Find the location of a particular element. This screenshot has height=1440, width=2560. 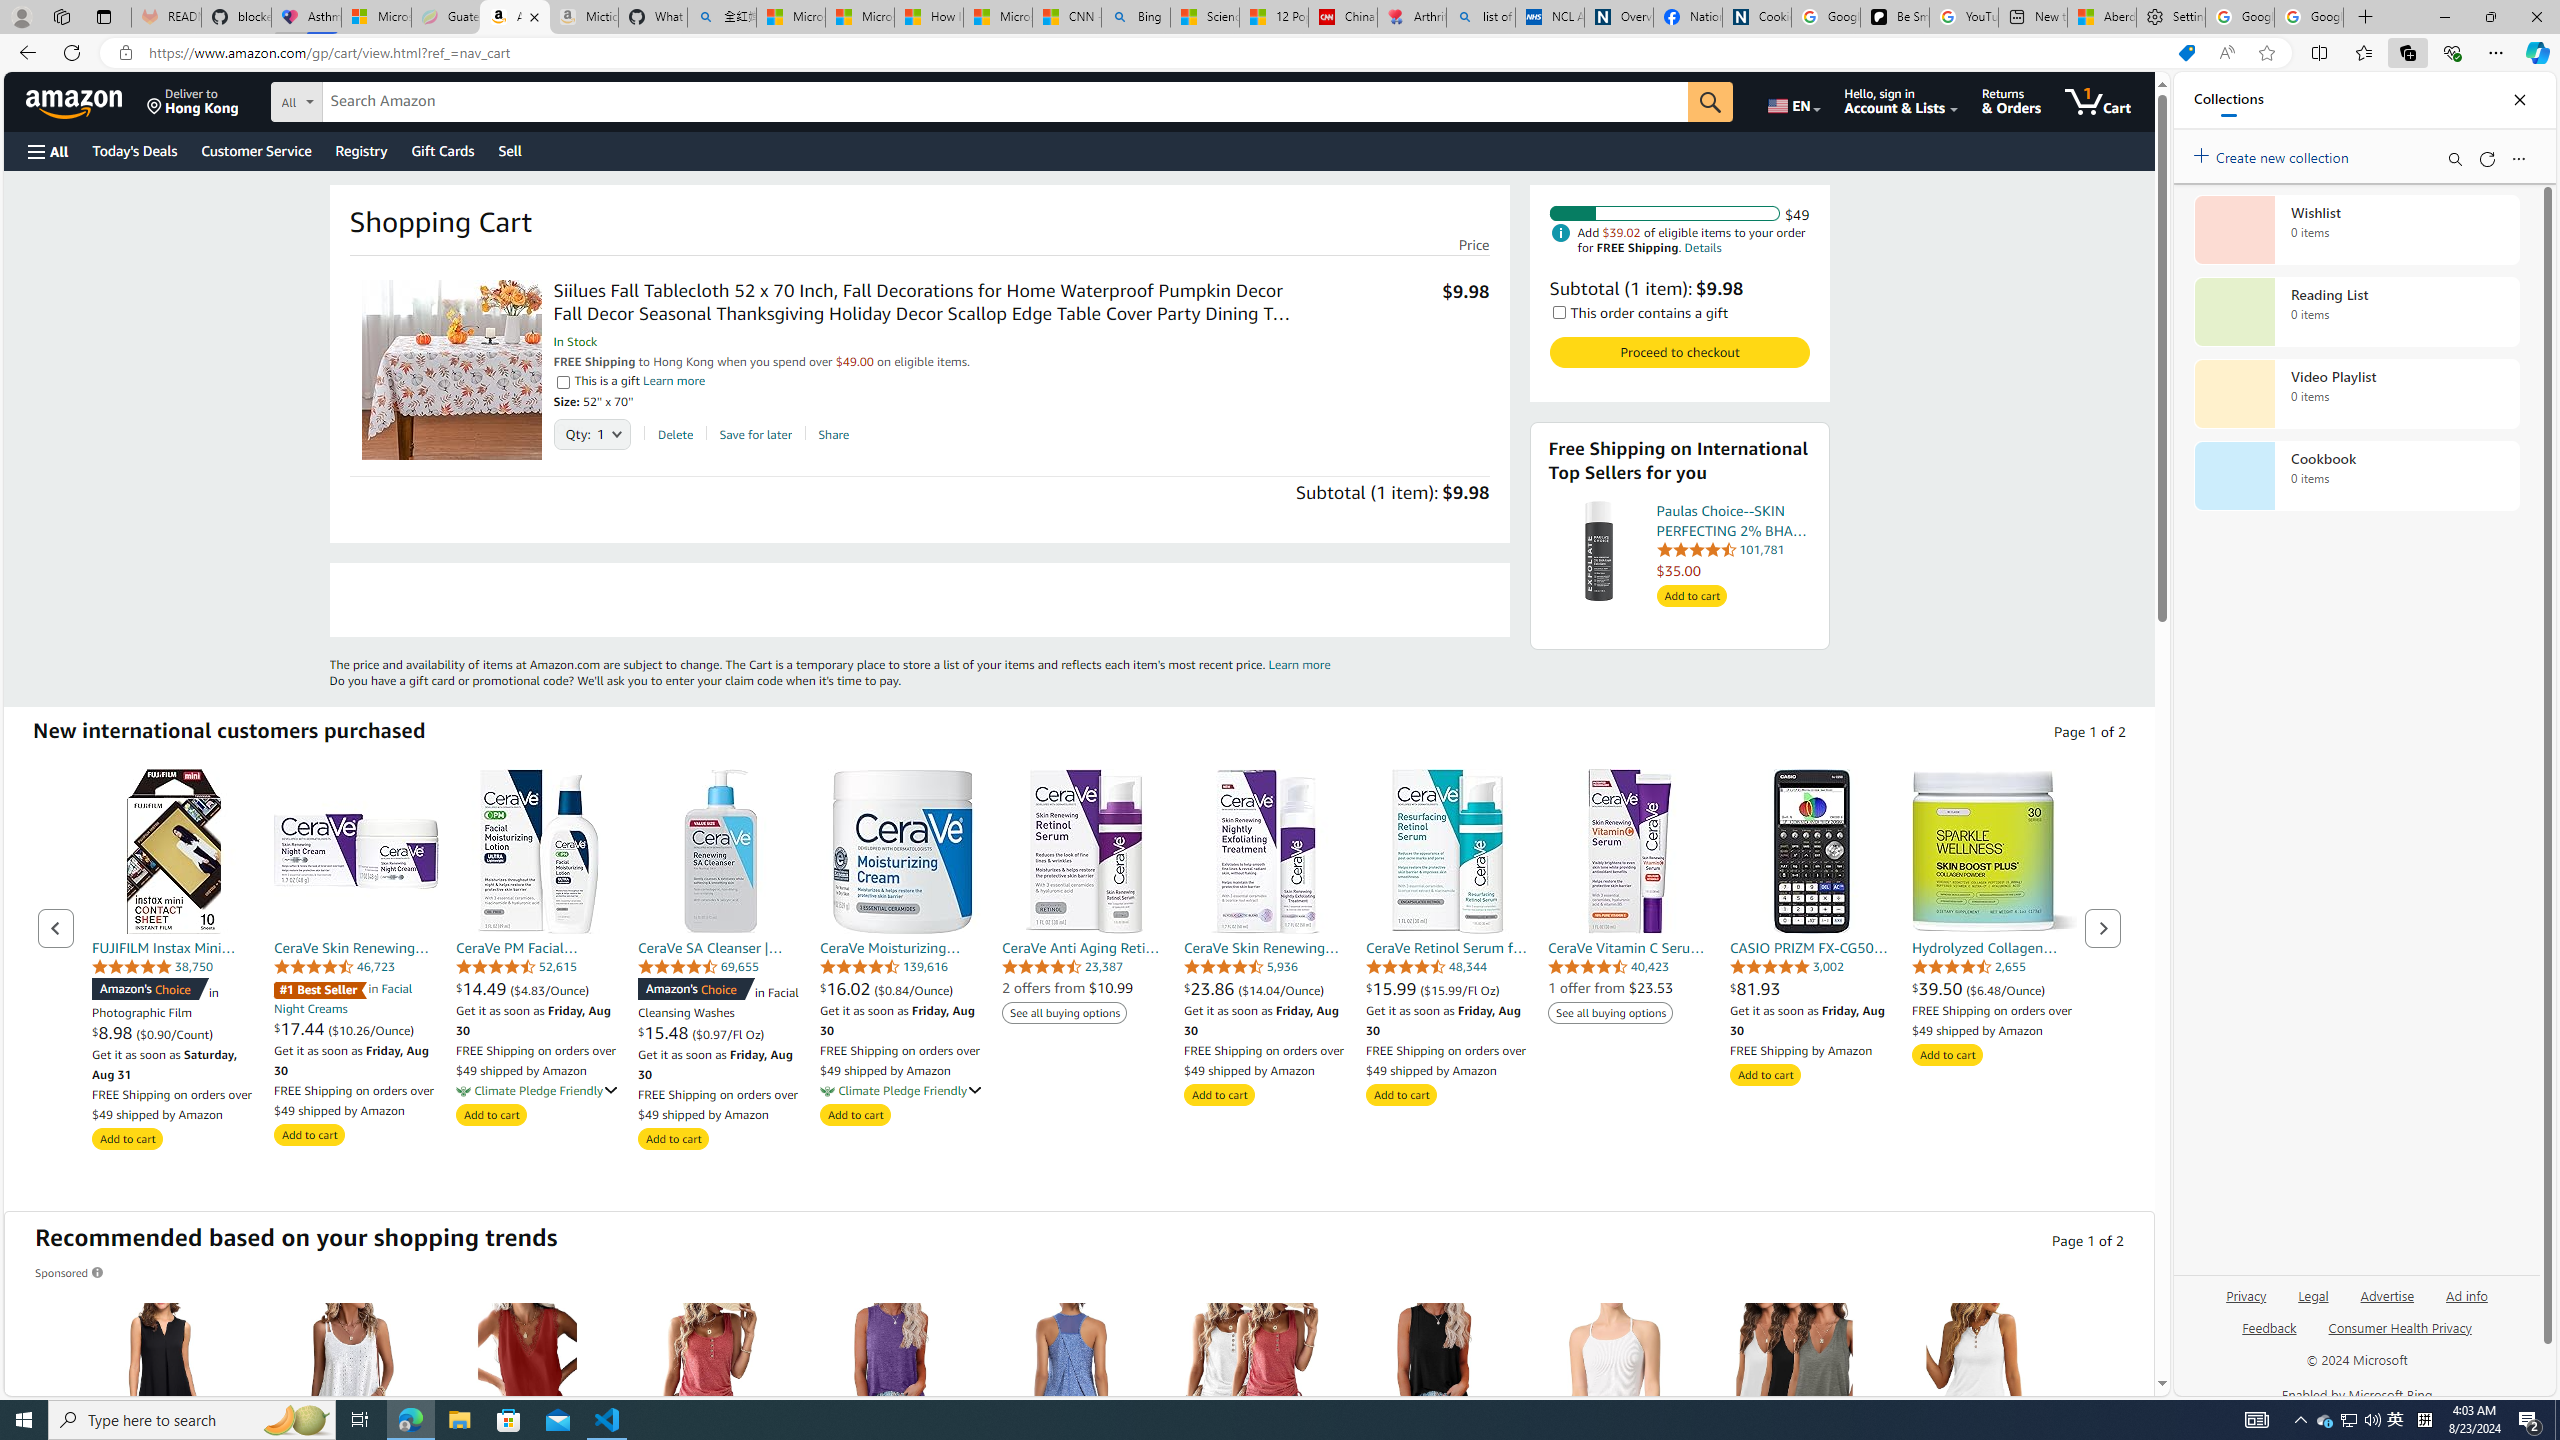

Consumer Health Privacy is located at coordinates (2400, 1326).